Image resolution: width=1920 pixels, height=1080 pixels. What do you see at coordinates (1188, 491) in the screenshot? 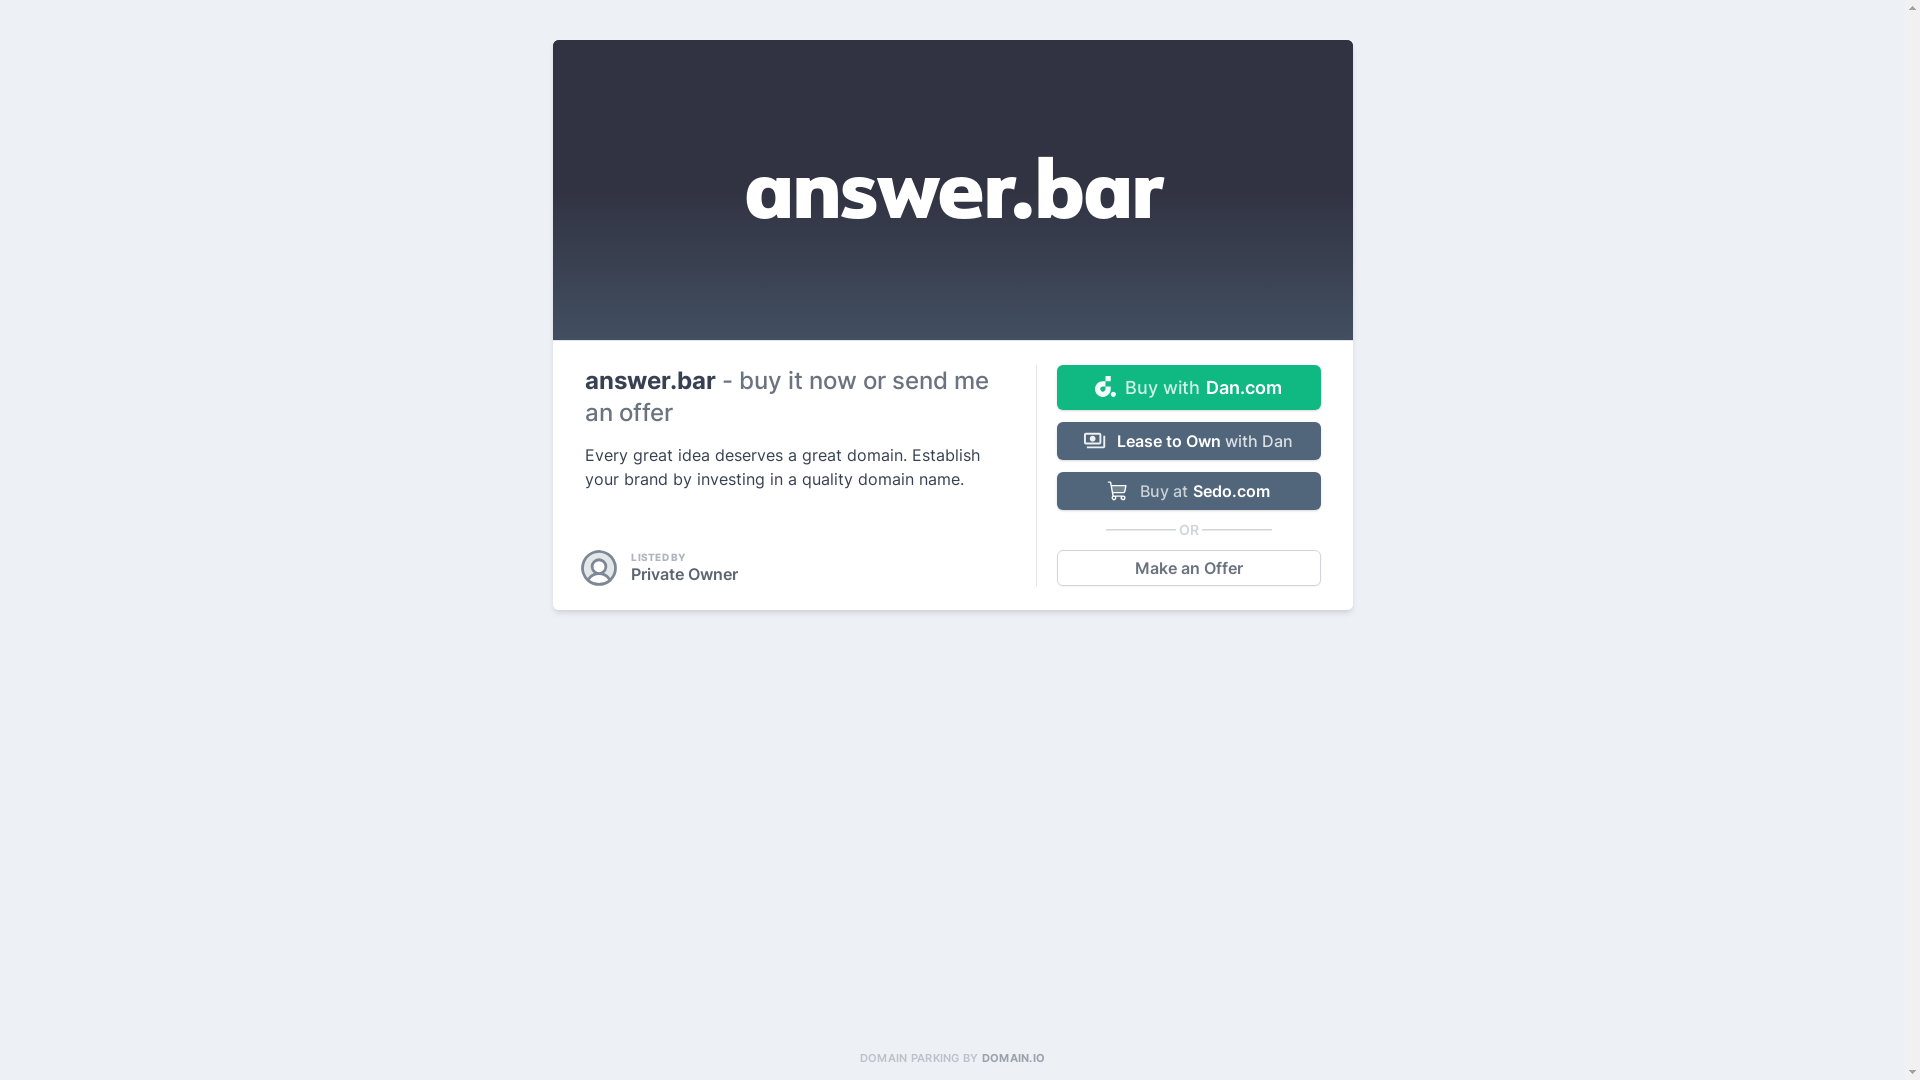
I see `Buy at Sedo.com` at bounding box center [1188, 491].